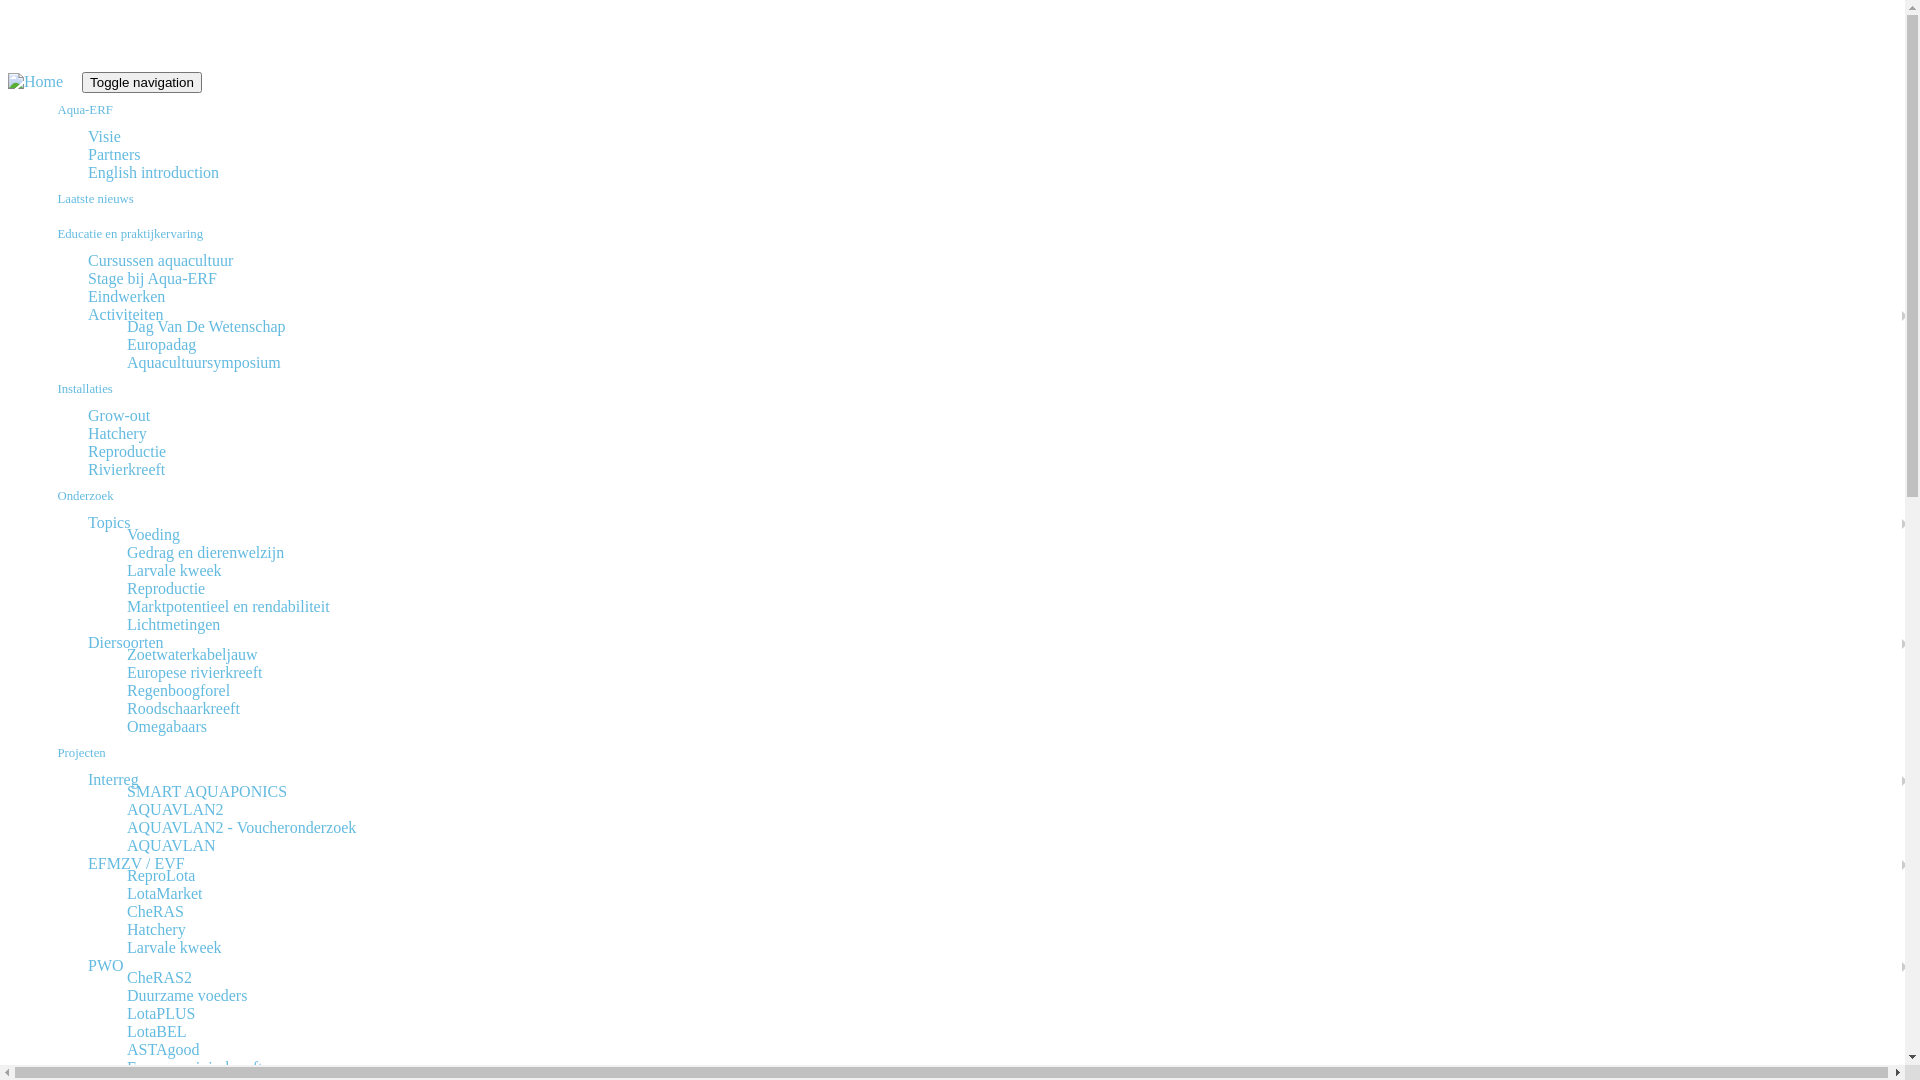 This screenshot has width=1920, height=1080. What do you see at coordinates (186, 996) in the screenshot?
I see `Duurzame voeders` at bounding box center [186, 996].